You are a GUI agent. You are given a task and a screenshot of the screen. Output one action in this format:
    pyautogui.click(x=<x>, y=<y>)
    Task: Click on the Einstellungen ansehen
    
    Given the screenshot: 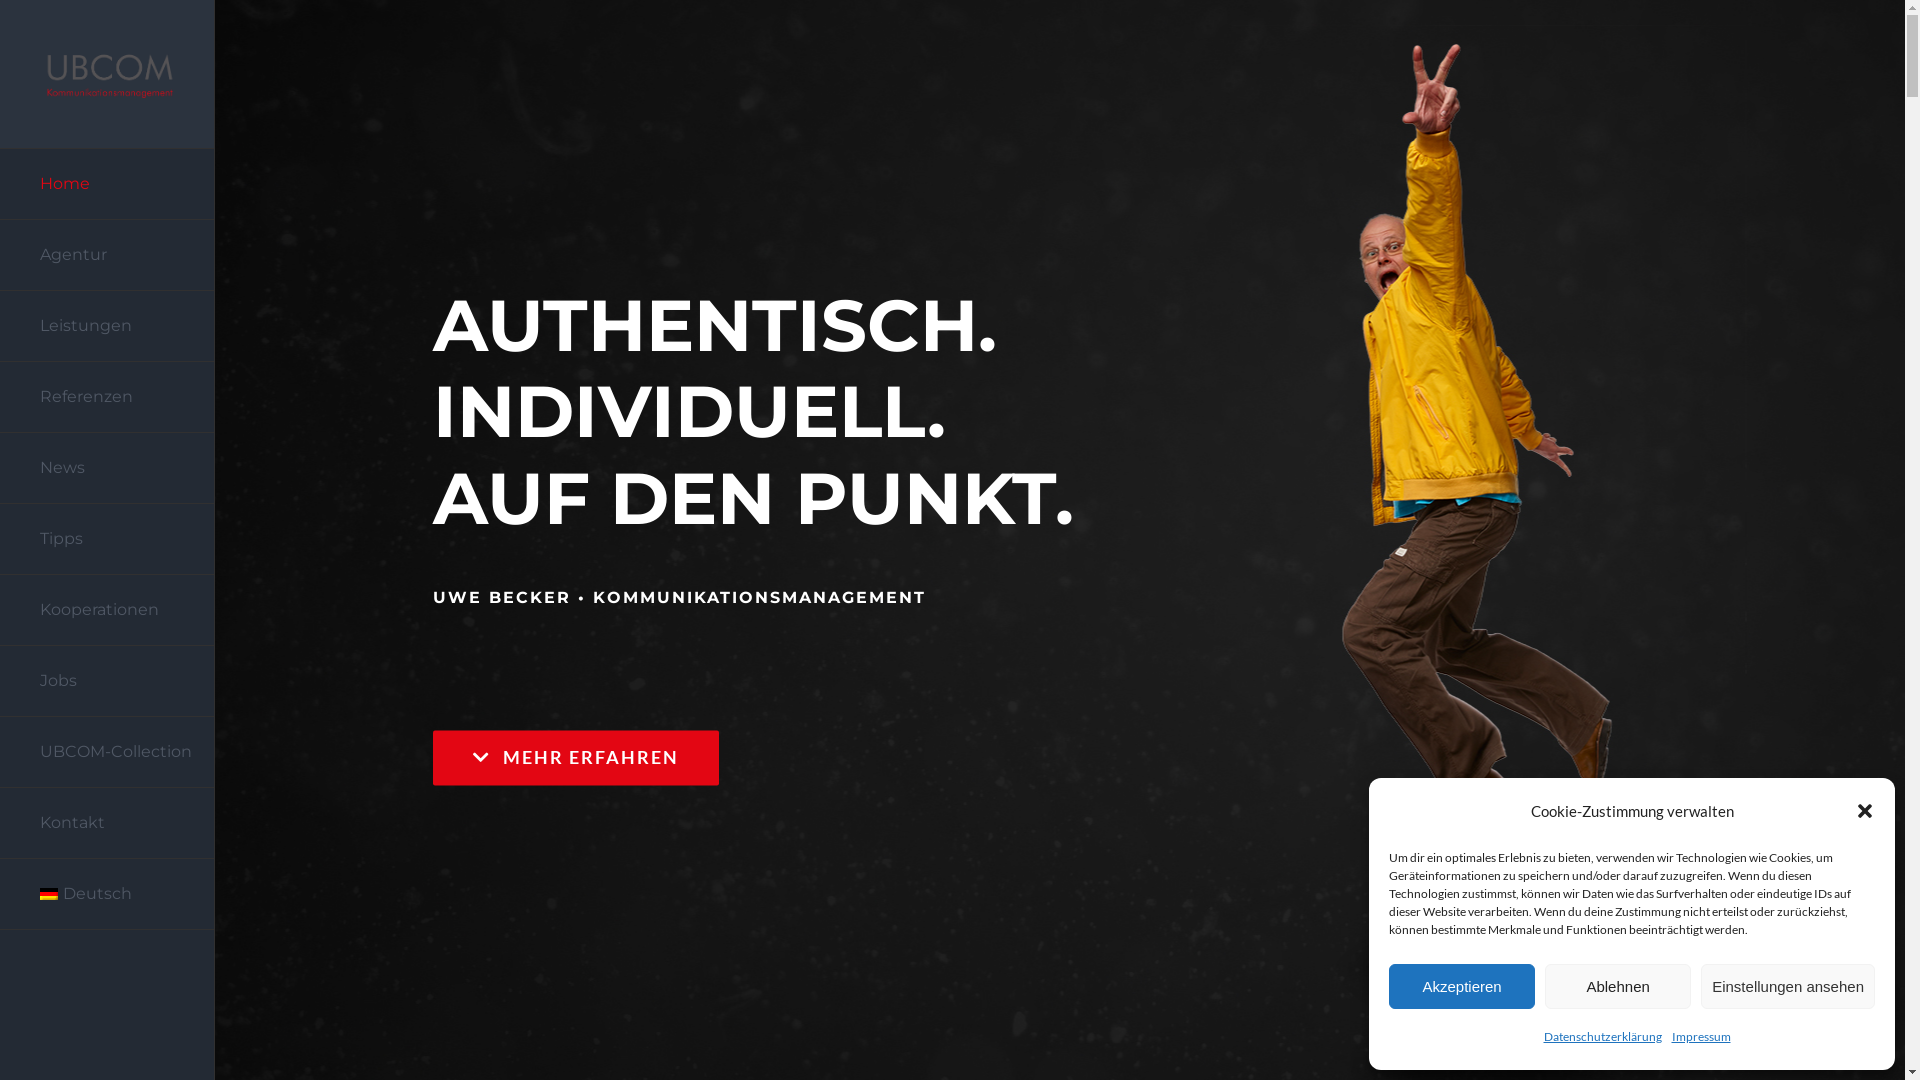 What is the action you would take?
    pyautogui.click(x=1788, y=986)
    